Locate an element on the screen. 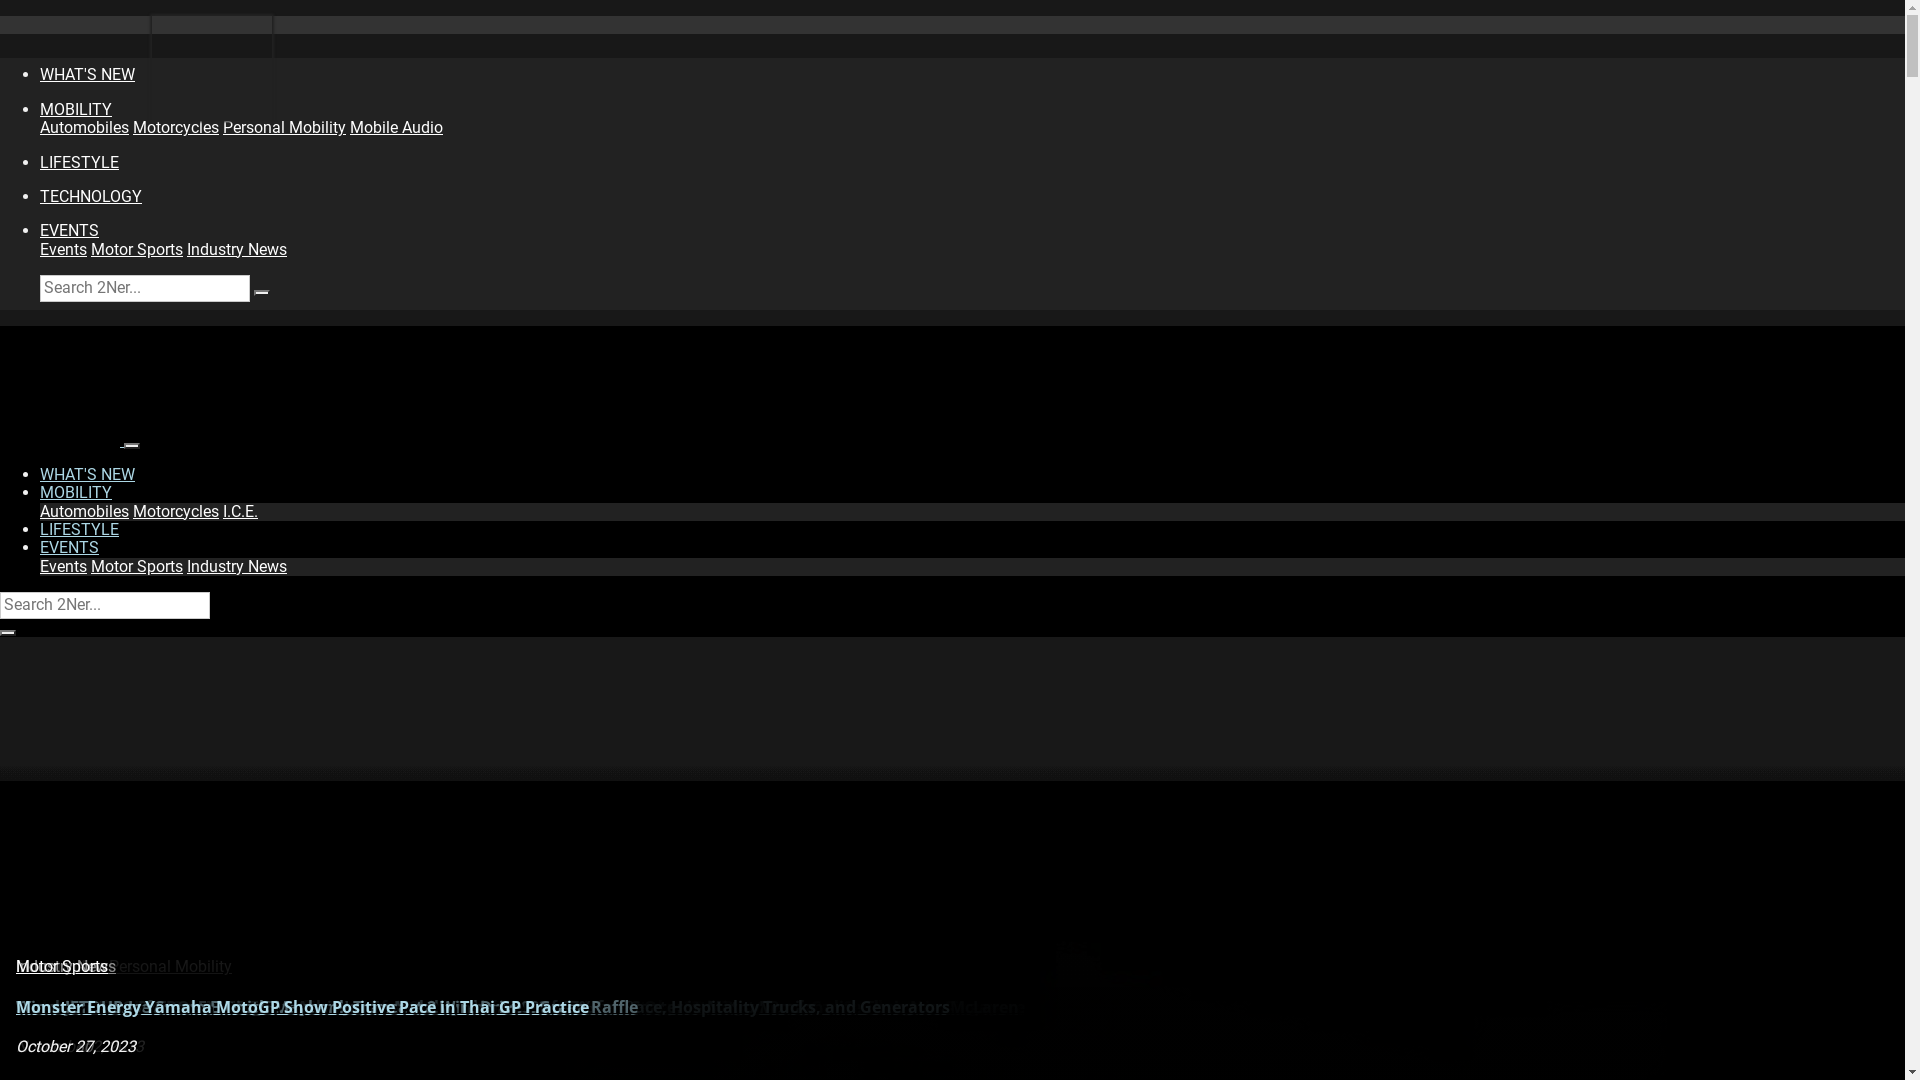 The image size is (1920, 1080). Events is located at coordinates (64, 250).